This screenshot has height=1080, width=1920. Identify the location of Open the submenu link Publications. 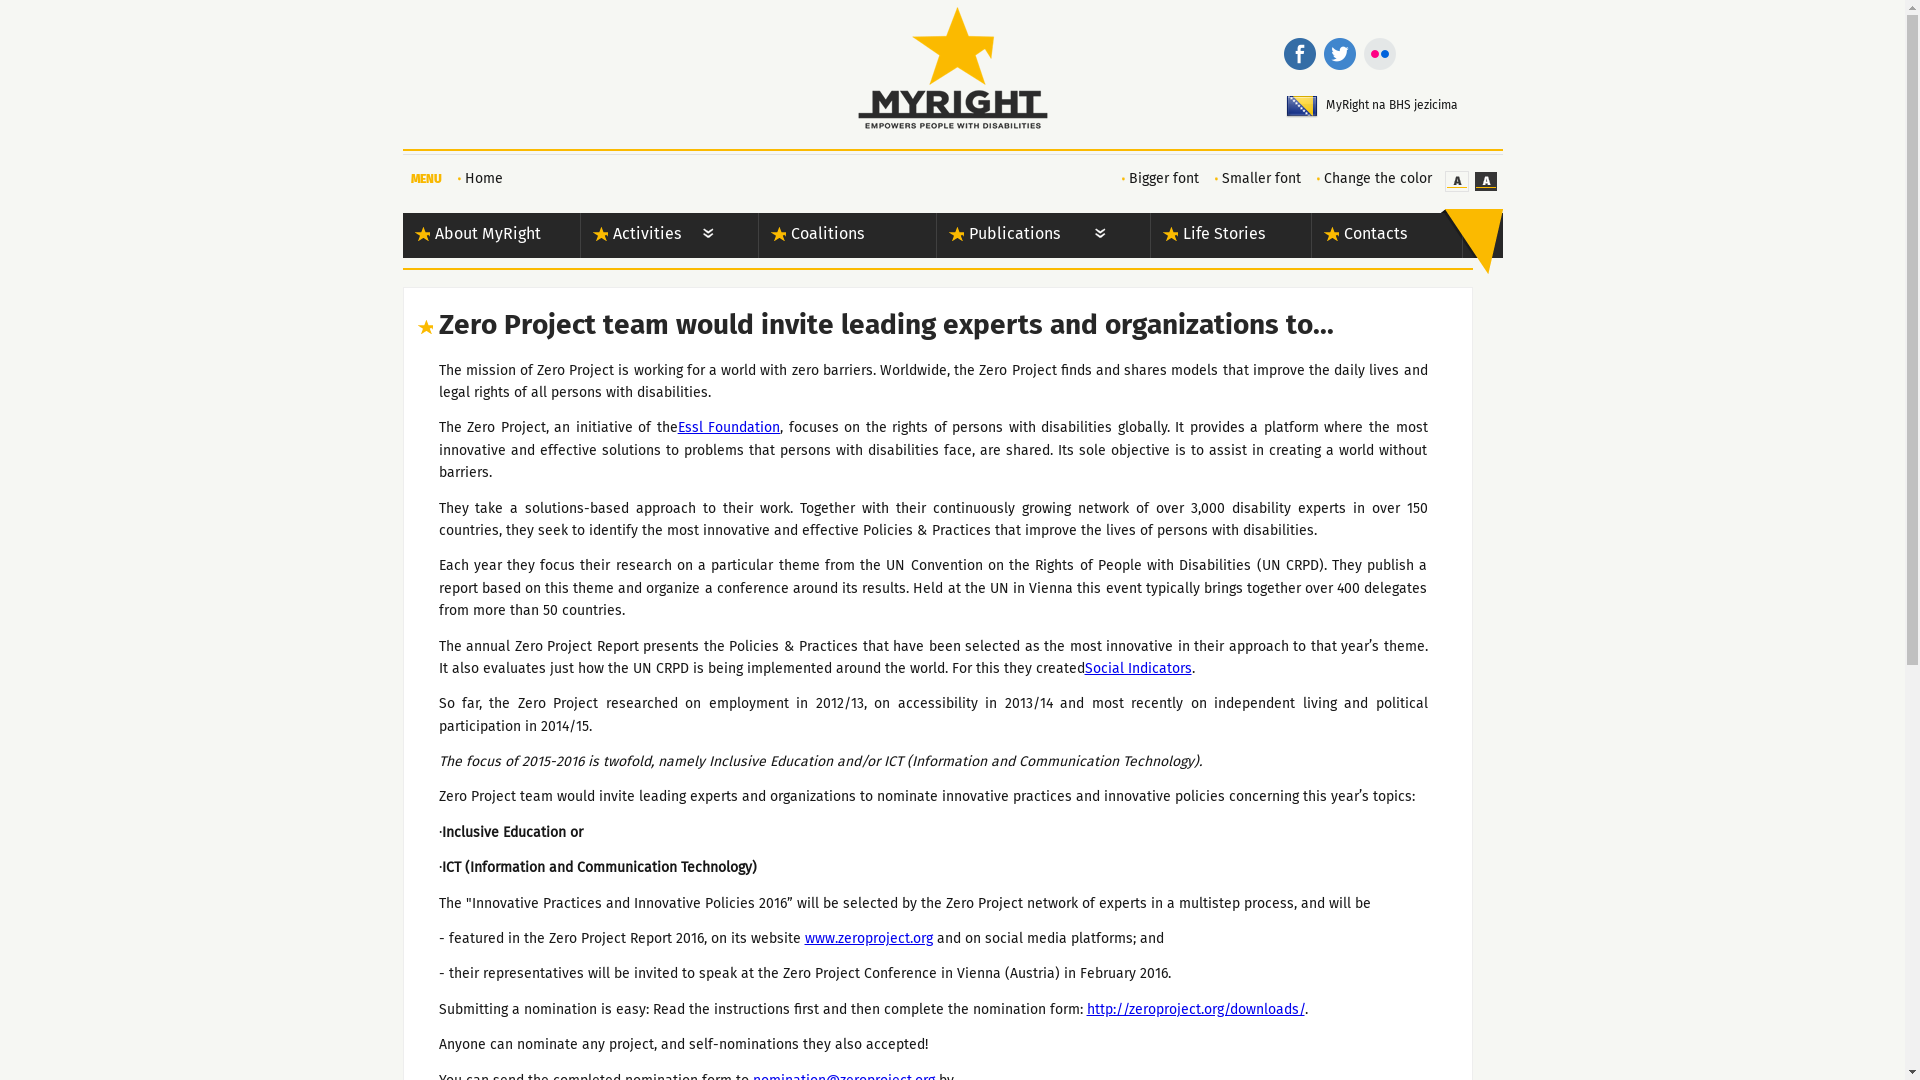
(1100, 236).